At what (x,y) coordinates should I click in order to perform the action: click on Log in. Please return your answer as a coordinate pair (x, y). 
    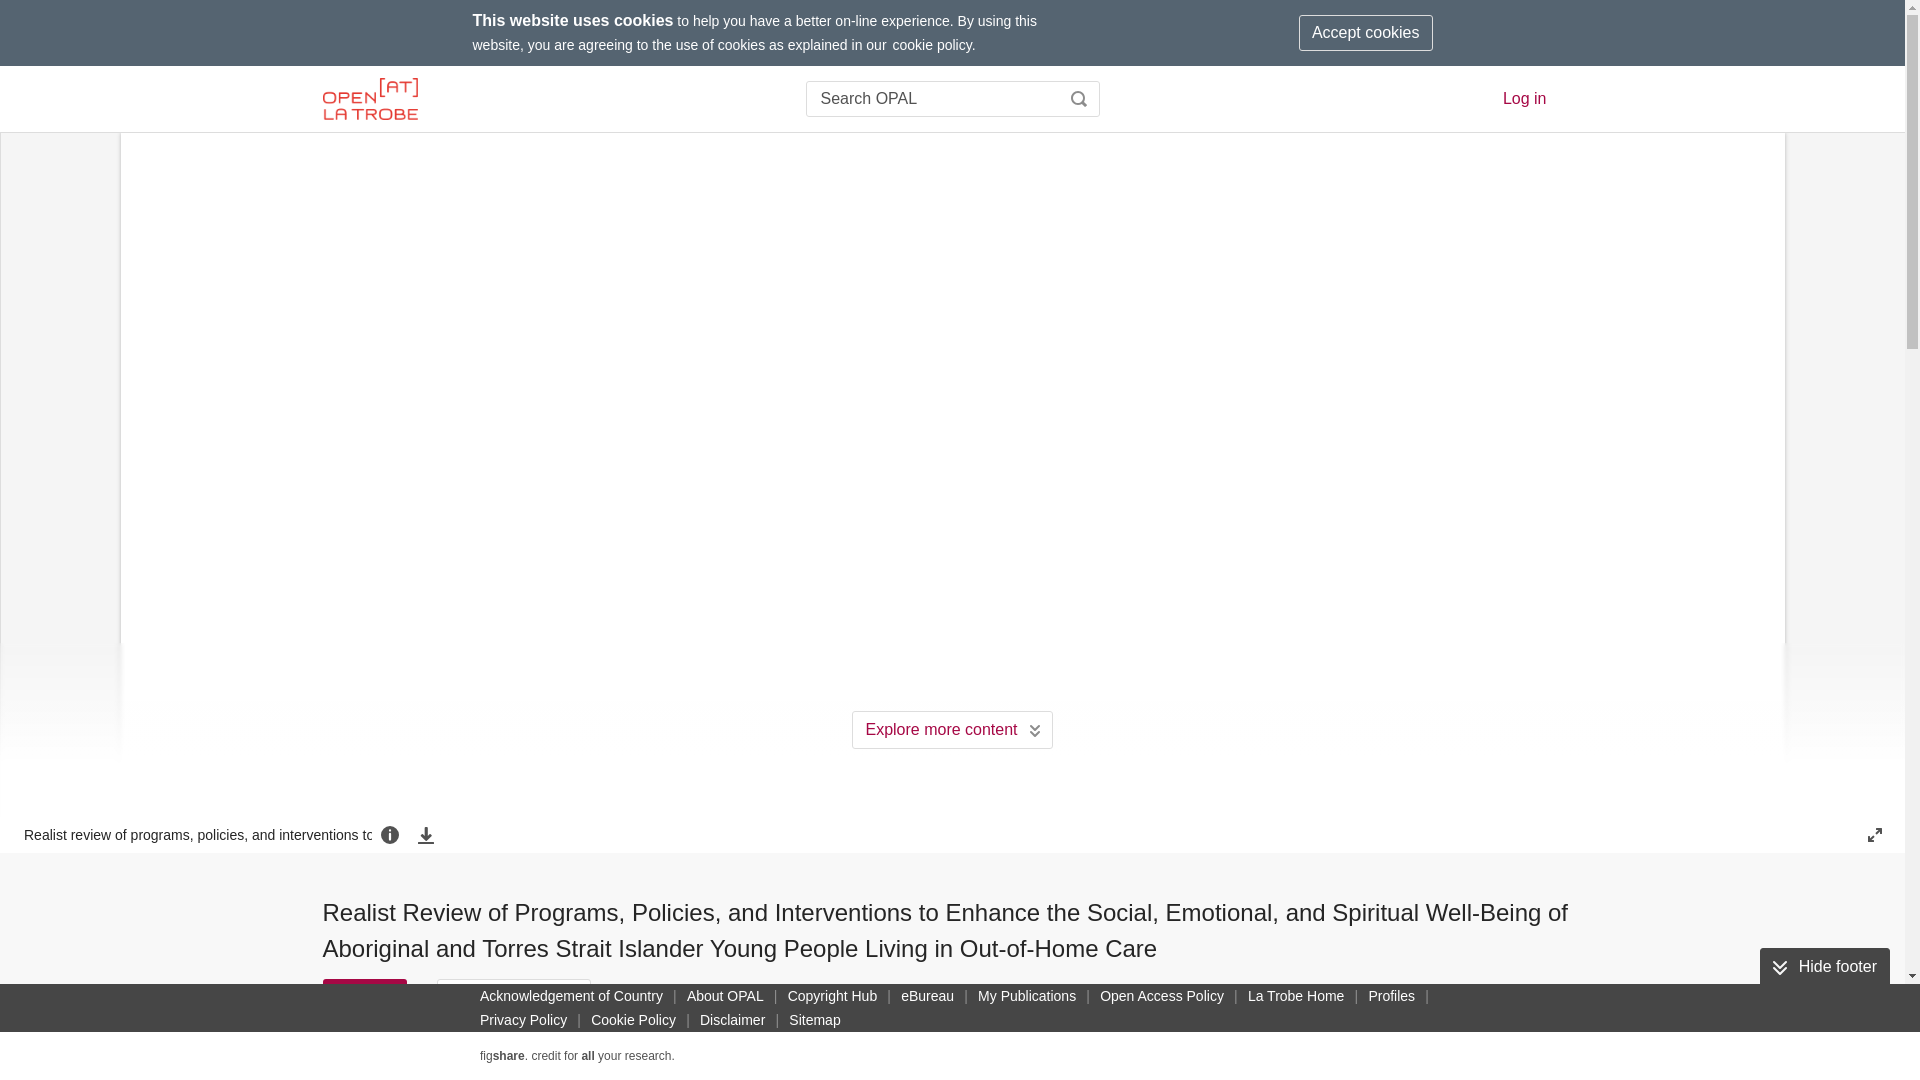
    Looking at the image, I should click on (1525, 98).